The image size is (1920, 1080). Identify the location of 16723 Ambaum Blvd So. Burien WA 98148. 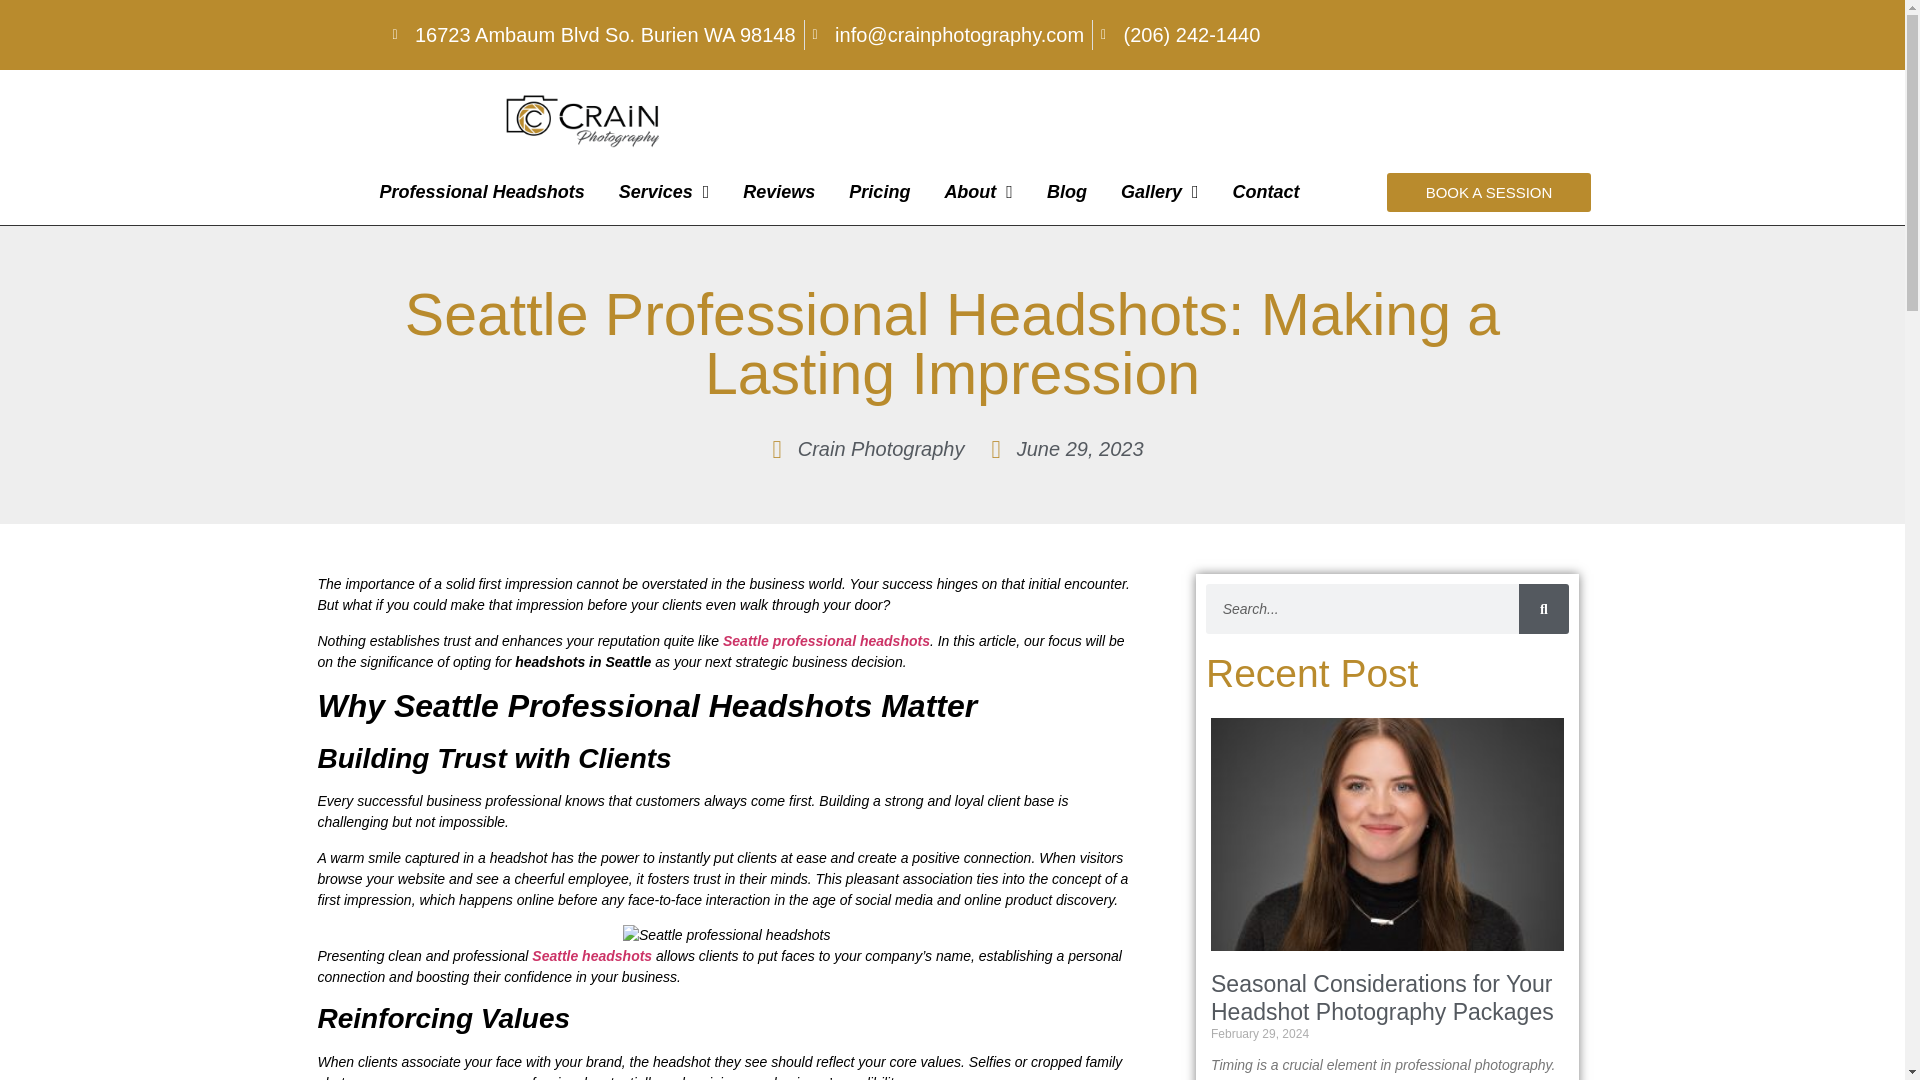
(592, 34).